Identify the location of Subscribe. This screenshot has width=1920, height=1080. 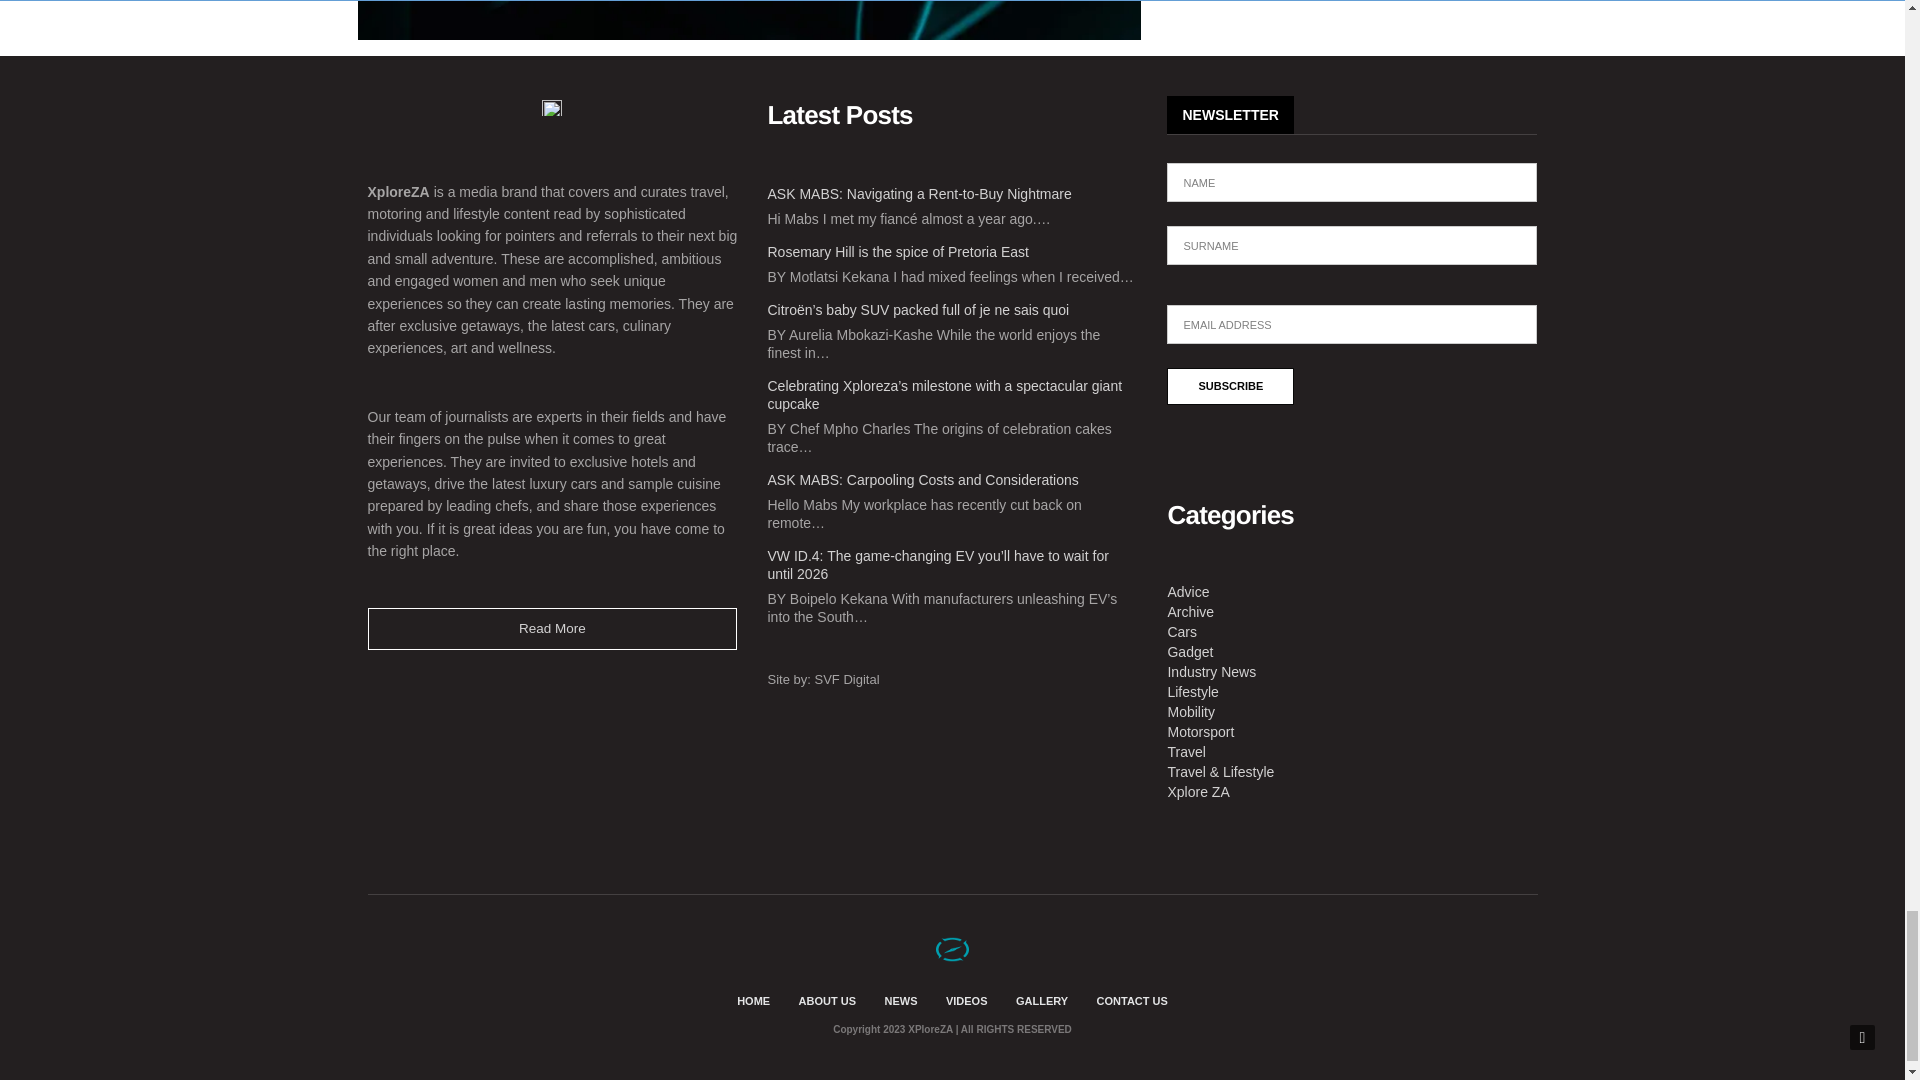
(1230, 386).